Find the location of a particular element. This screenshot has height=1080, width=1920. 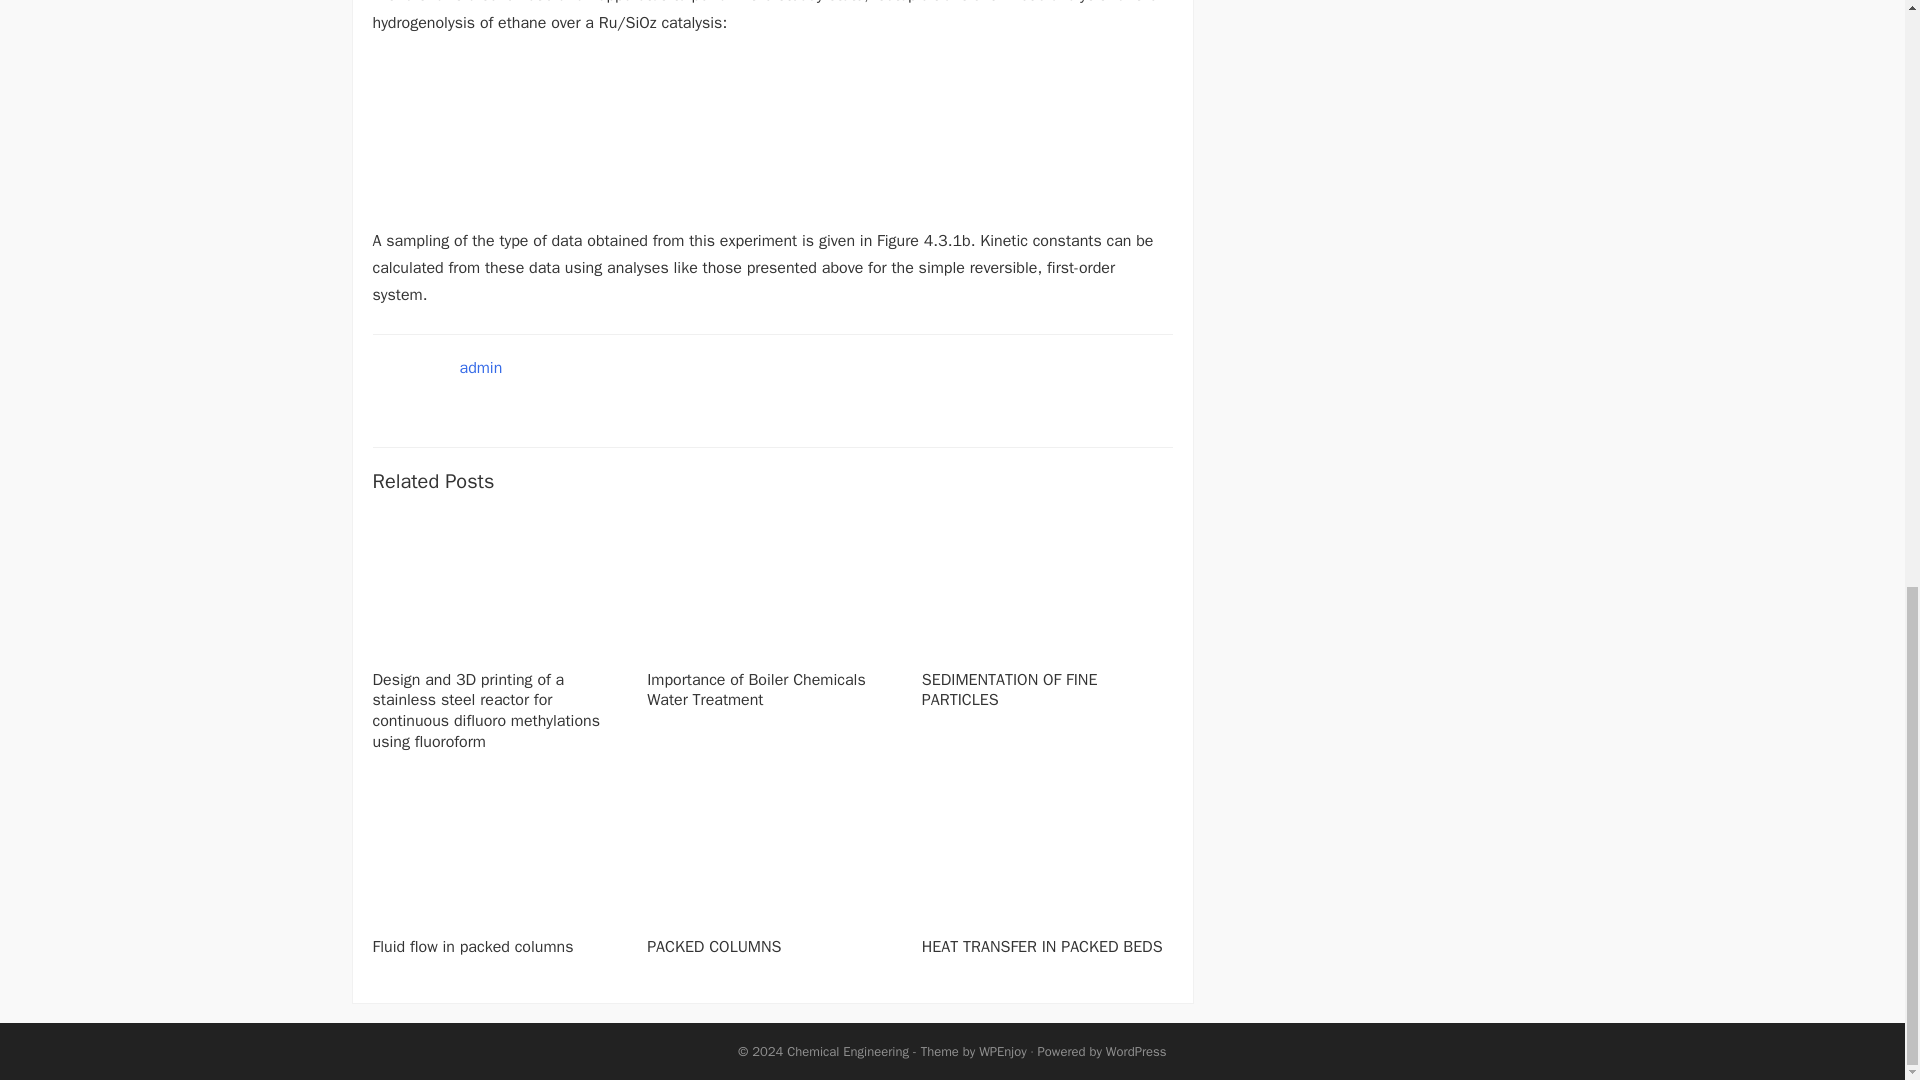

SEDIMENTATION OF FINE PARTICLES is located at coordinates (1010, 690).